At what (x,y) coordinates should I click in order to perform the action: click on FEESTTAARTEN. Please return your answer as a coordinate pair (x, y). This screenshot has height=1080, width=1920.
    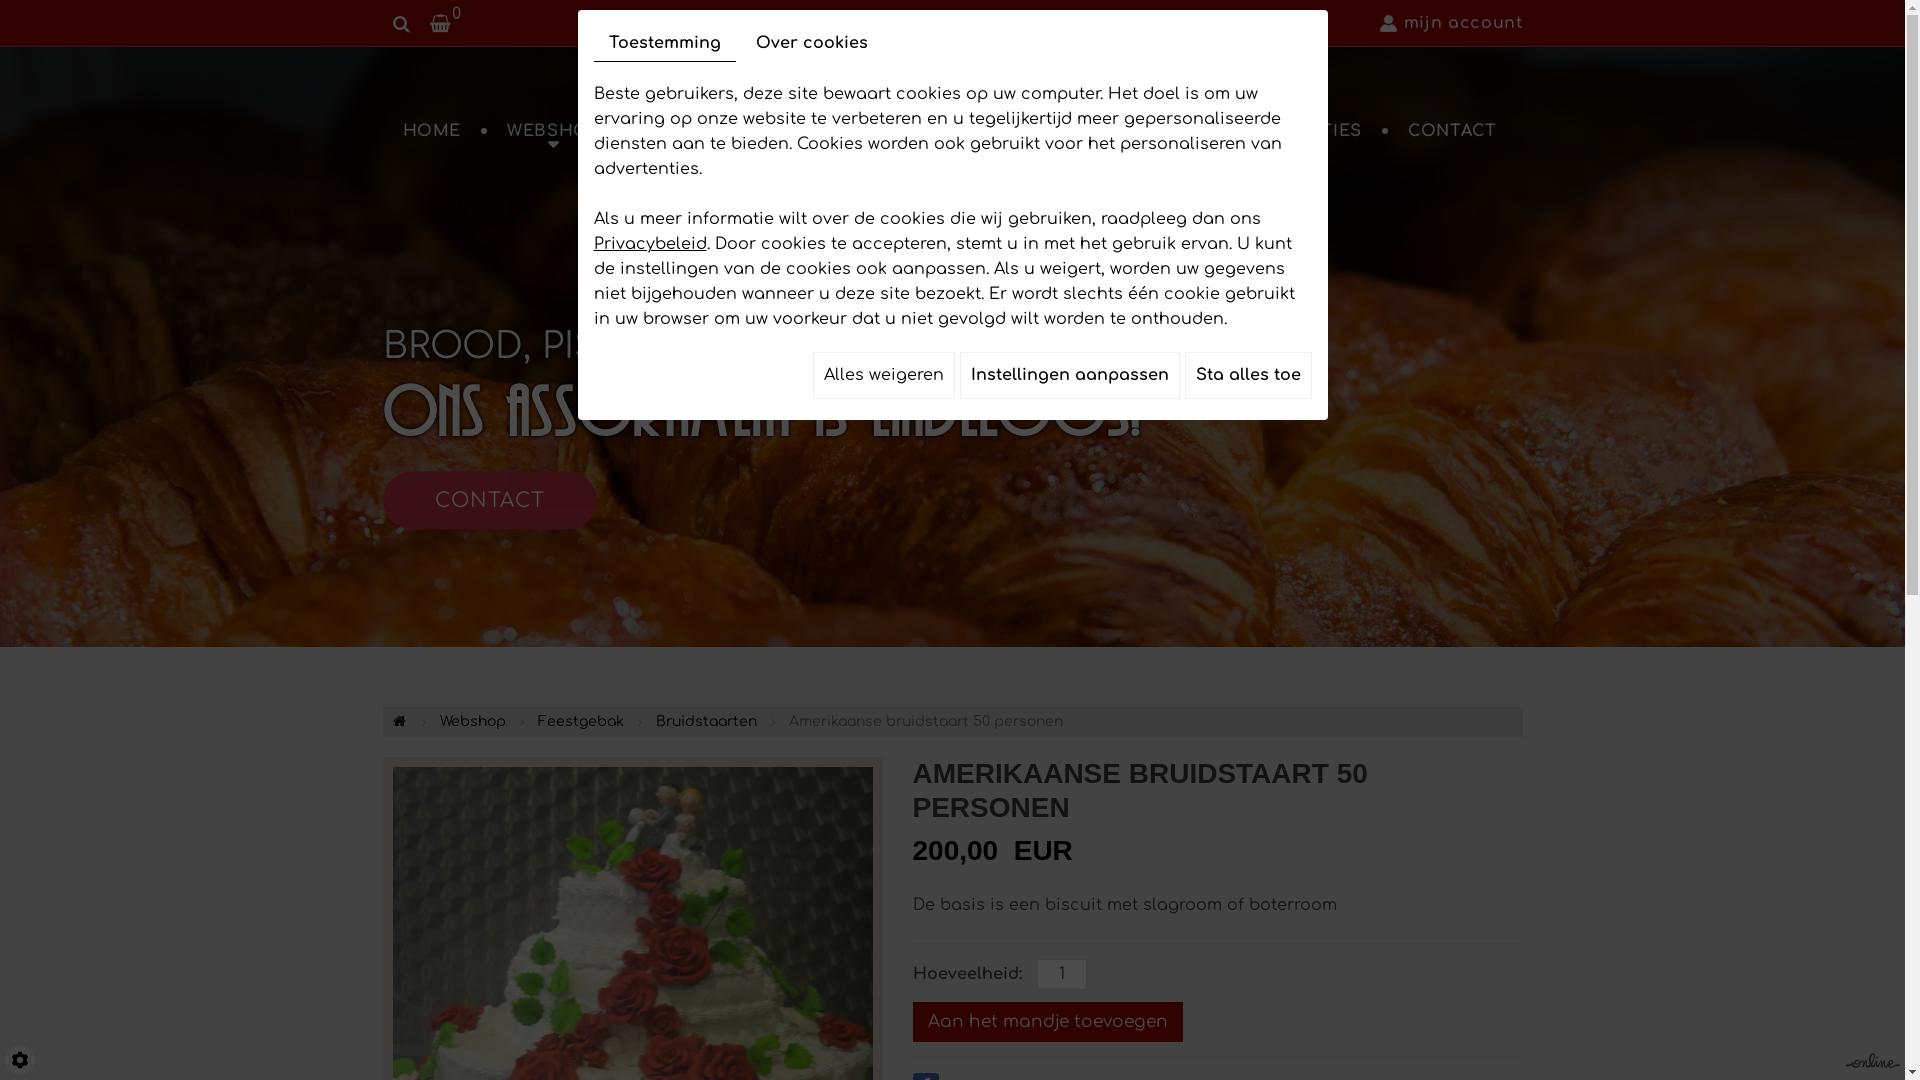
    Looking at the image, I should click on (1182, 131).